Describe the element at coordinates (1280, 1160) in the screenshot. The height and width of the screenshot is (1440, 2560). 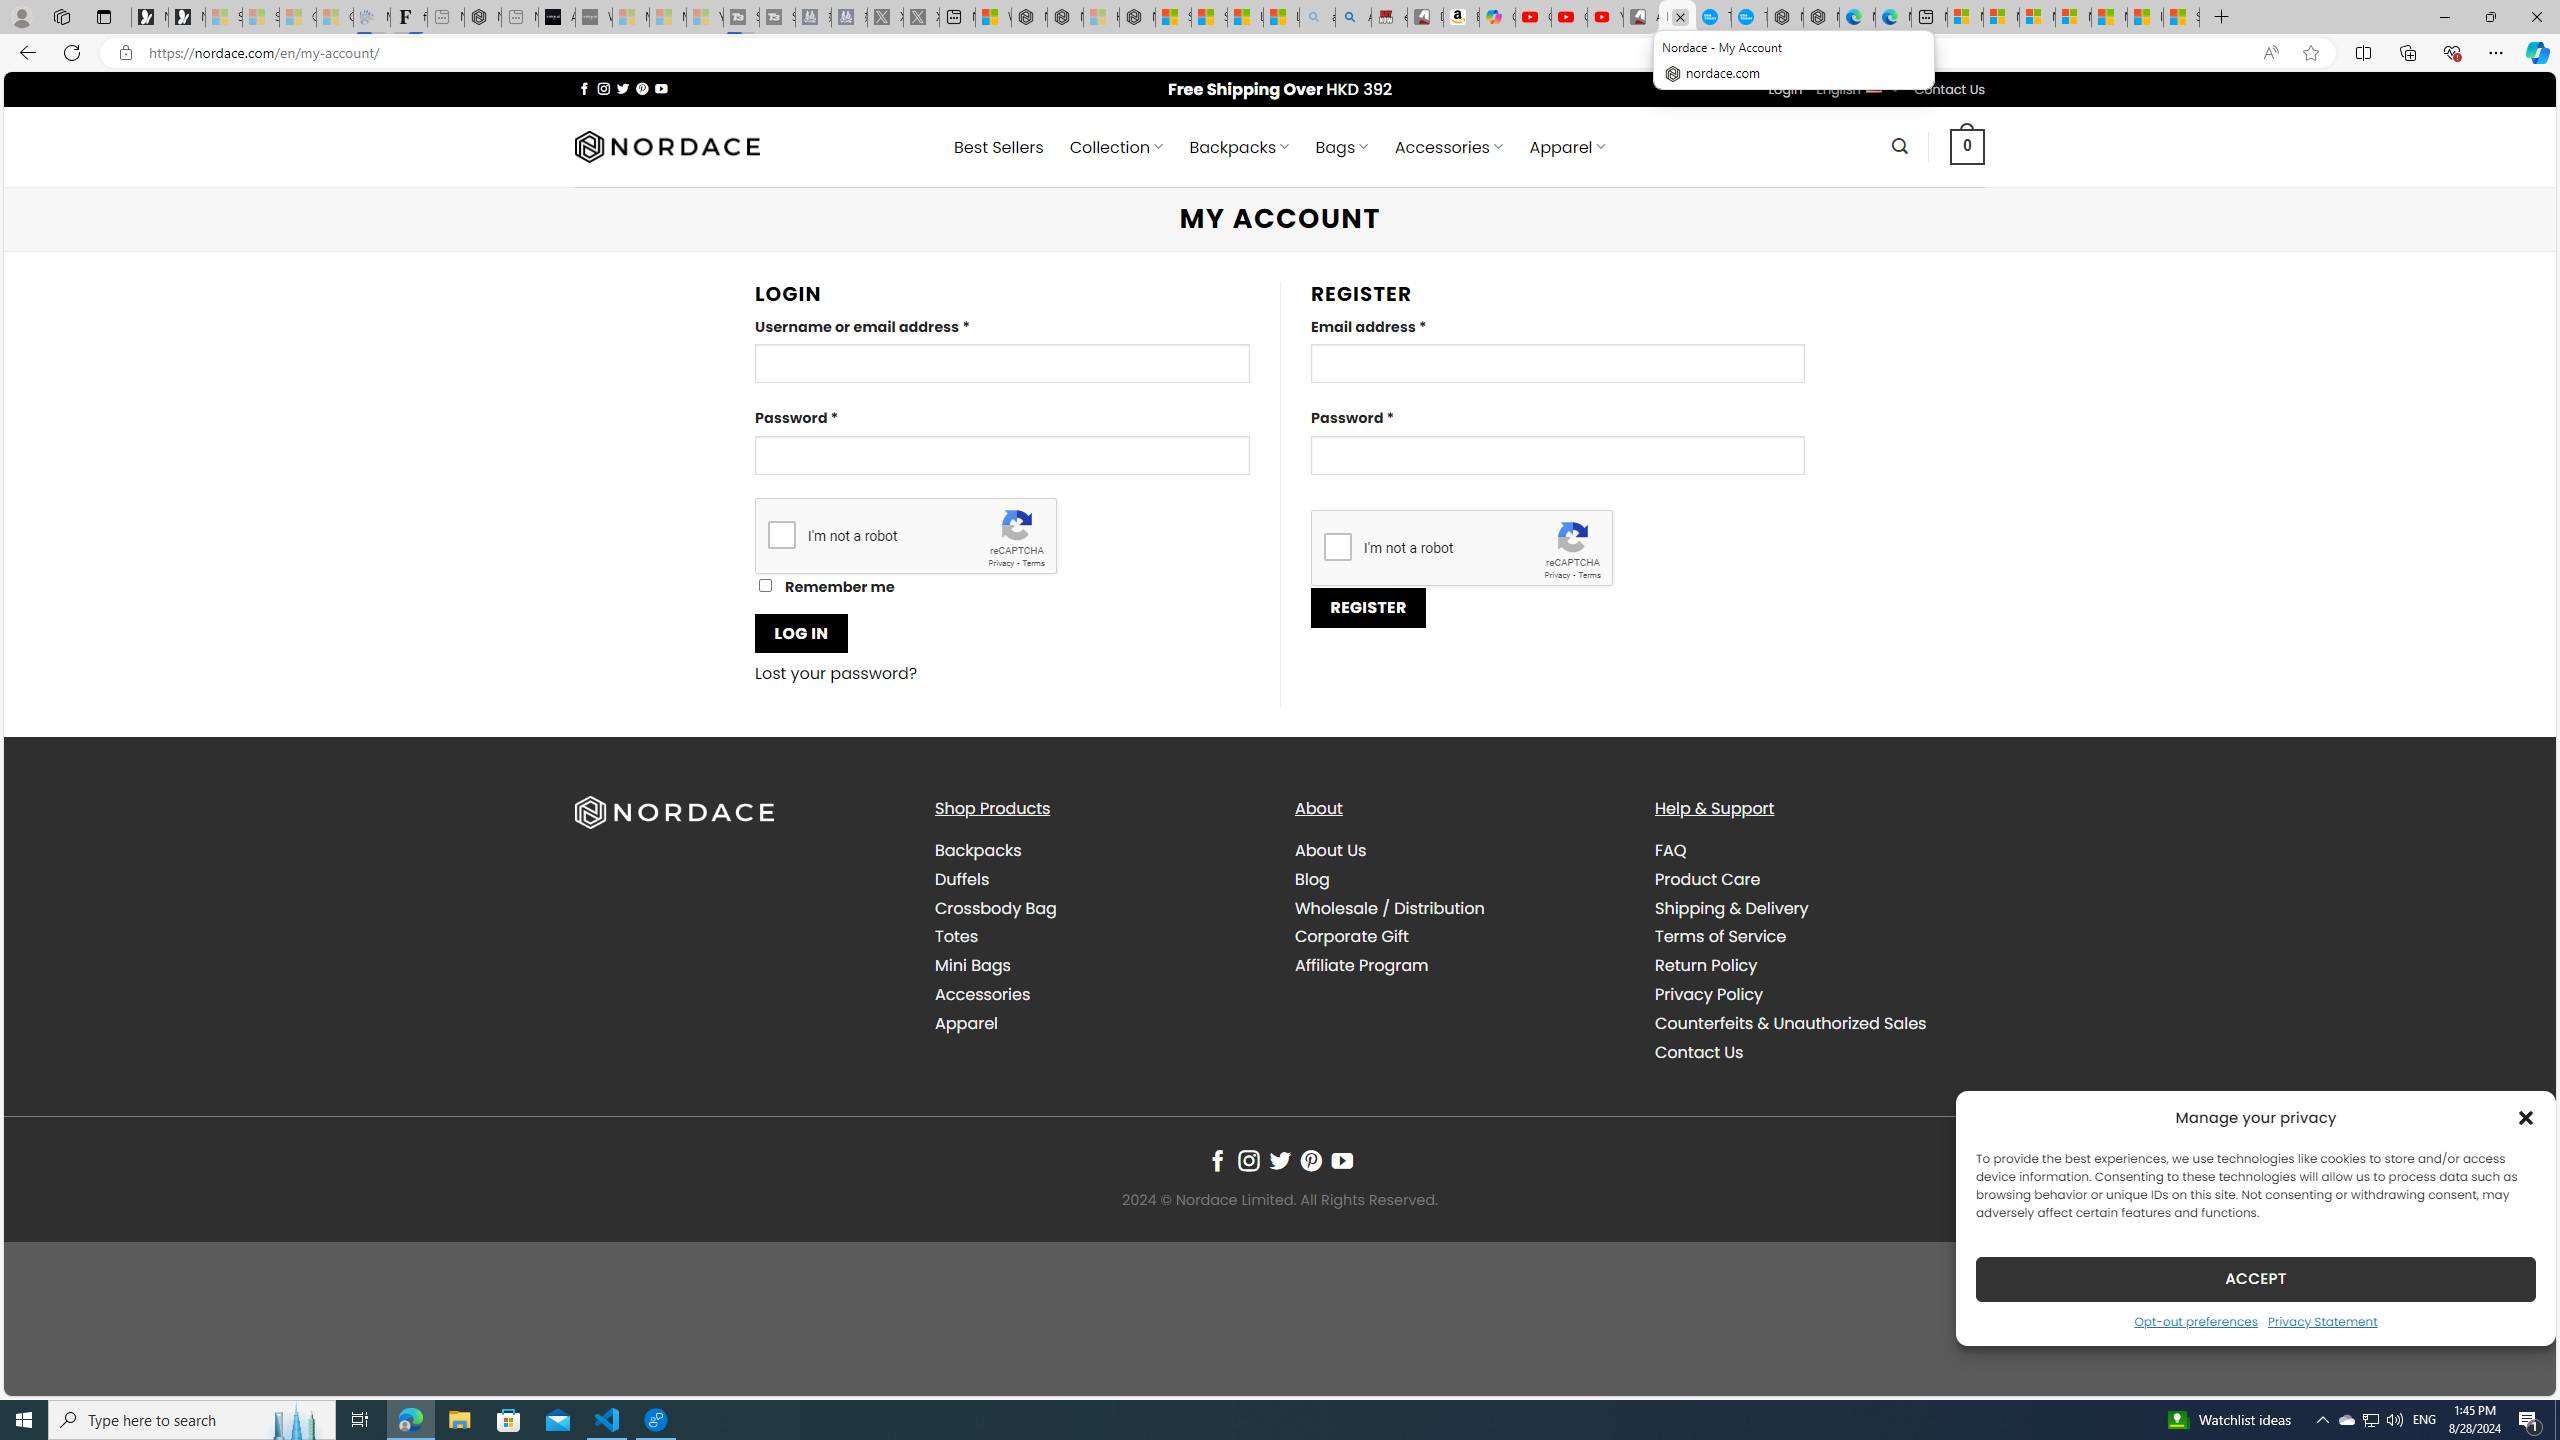
I see `Follow on Twitter` at that location.